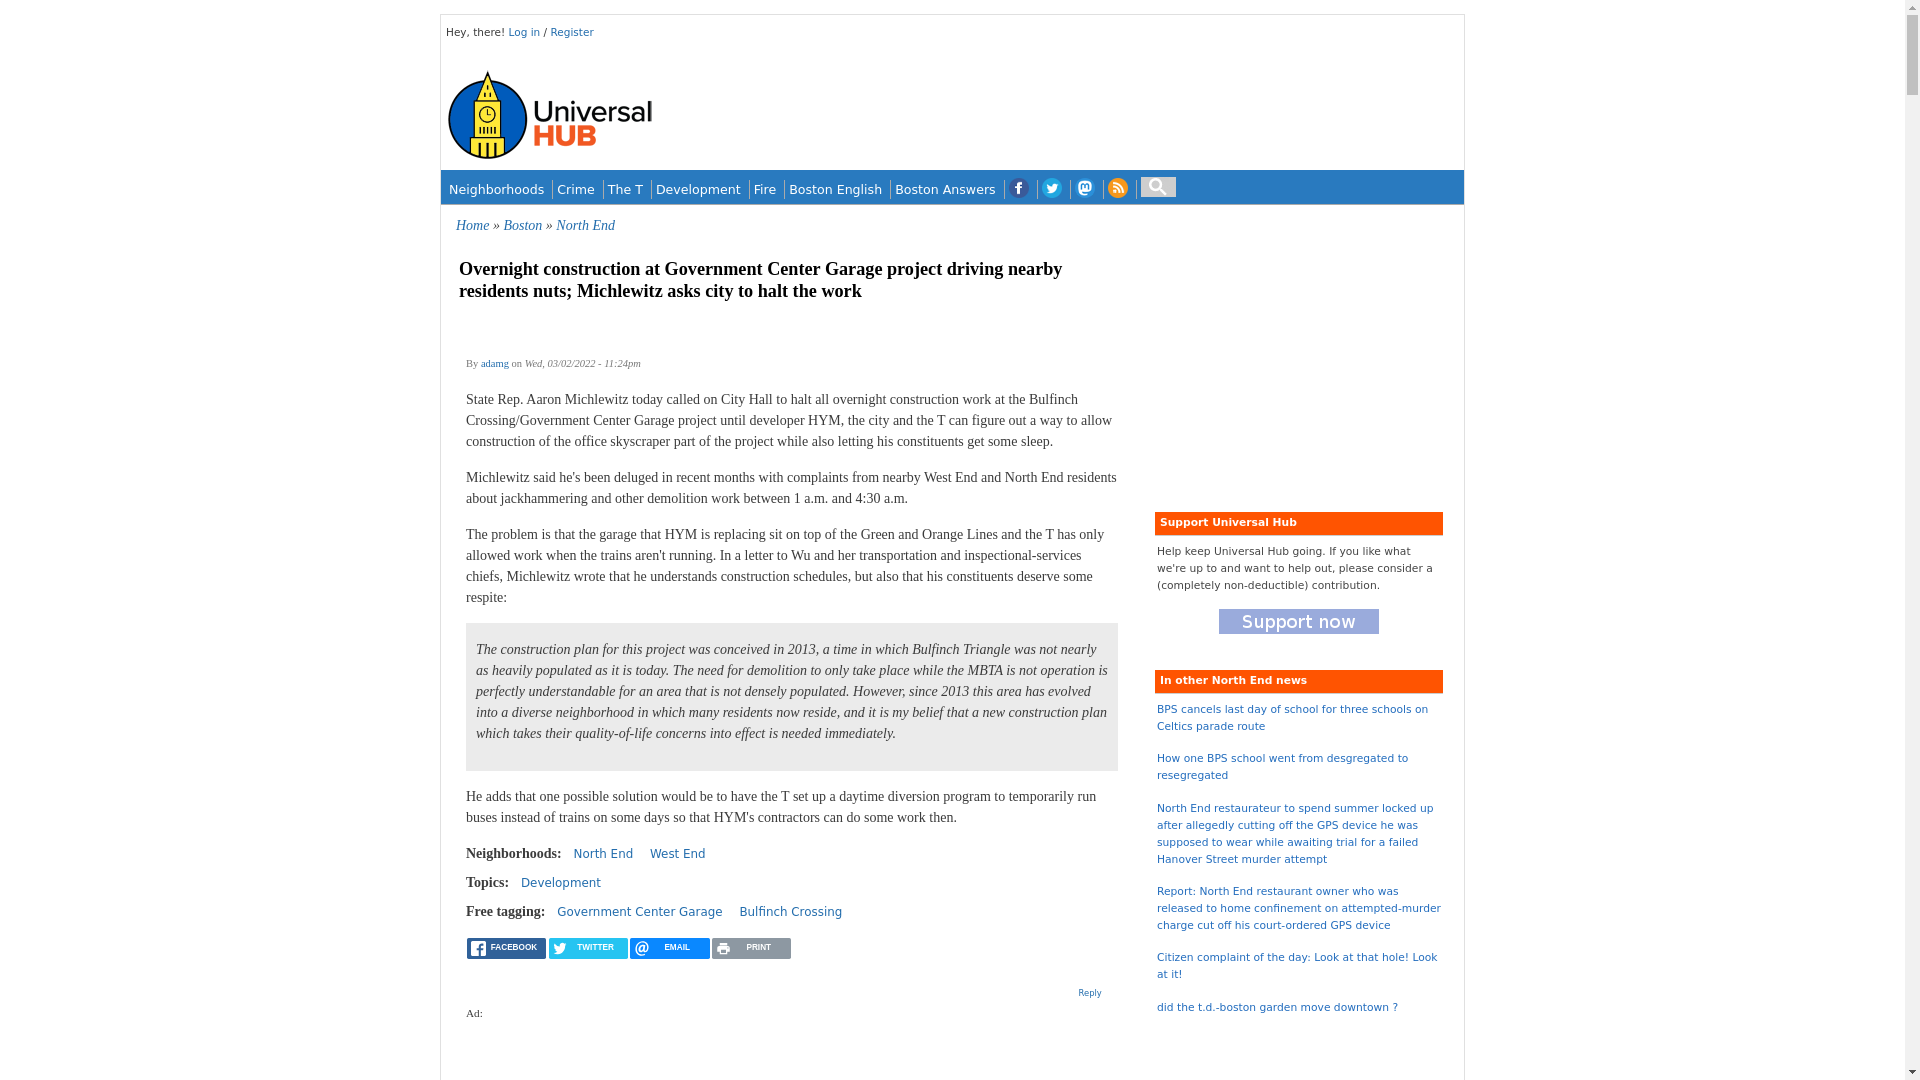  I want to click on North End, so click(585, 226).